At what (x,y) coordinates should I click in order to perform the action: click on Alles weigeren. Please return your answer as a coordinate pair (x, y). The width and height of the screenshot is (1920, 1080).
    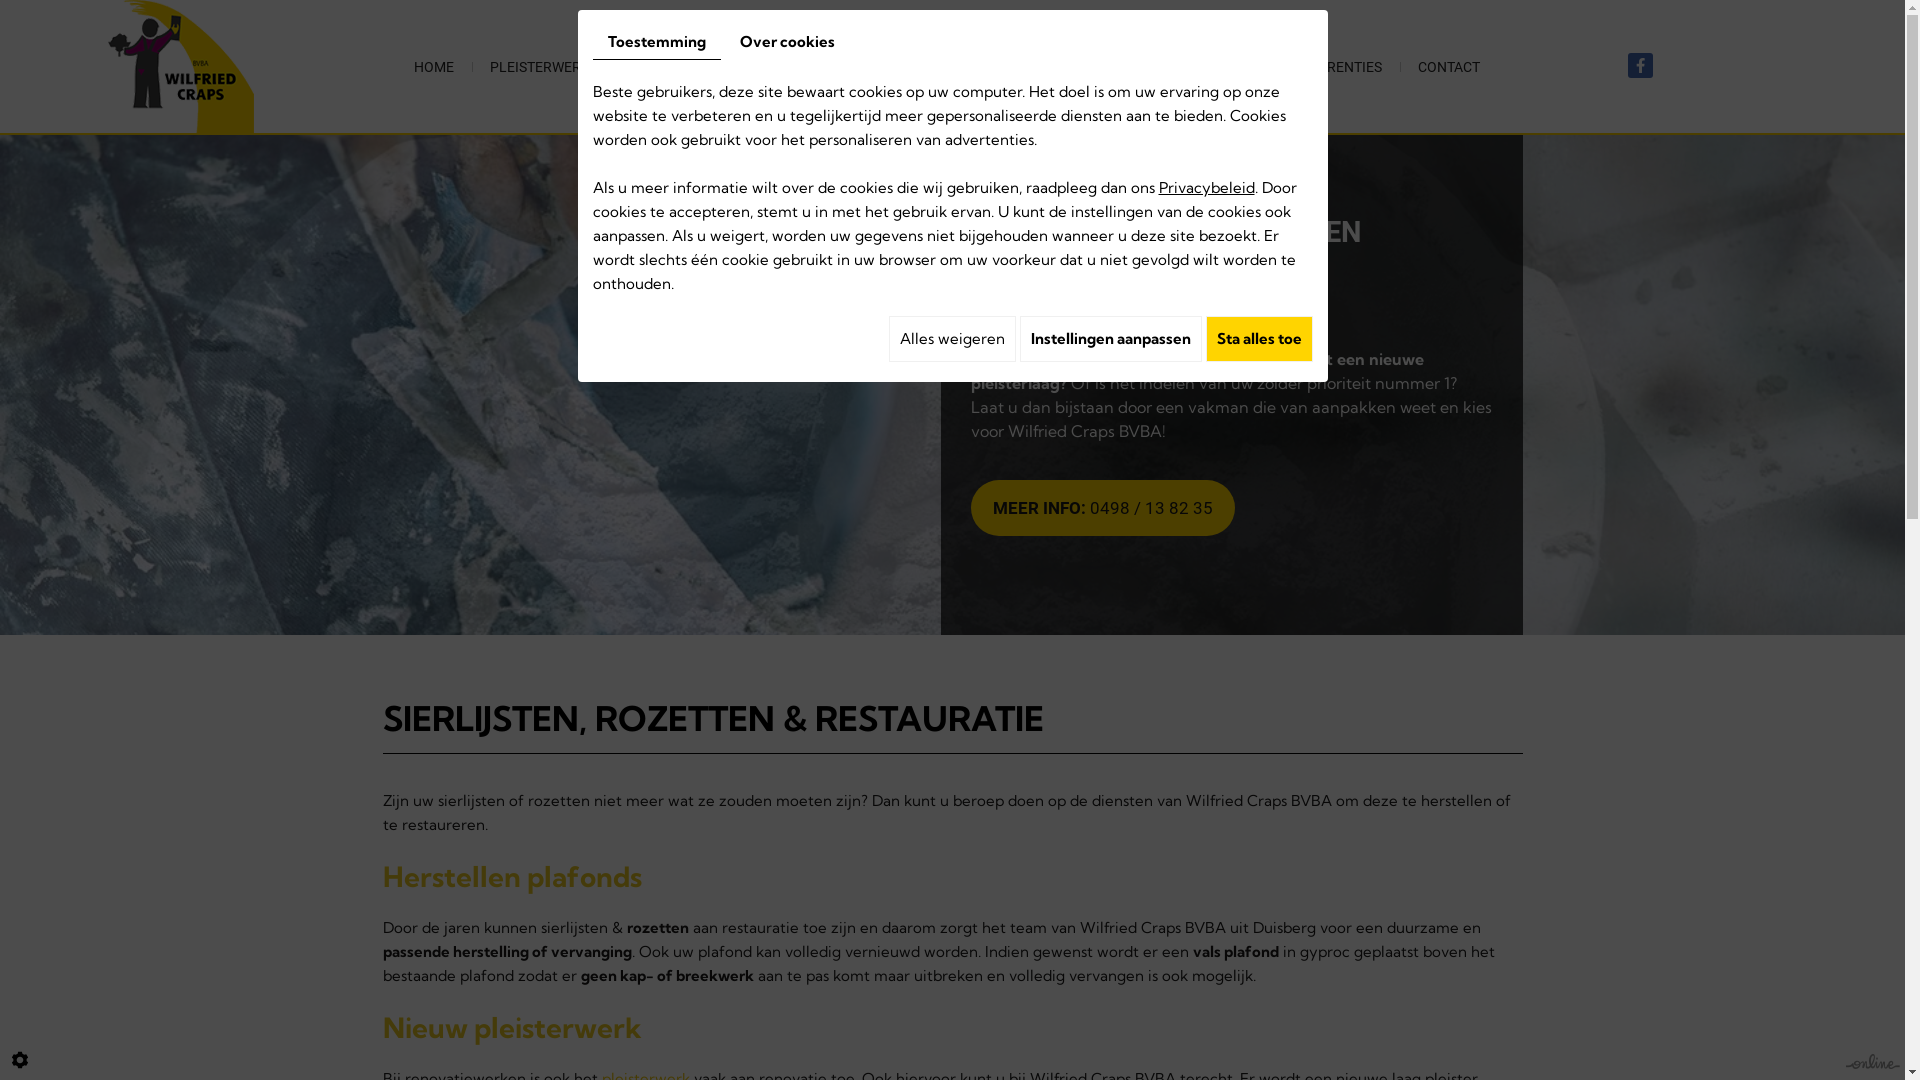
    Looking at the image, I should click on (952, 339).